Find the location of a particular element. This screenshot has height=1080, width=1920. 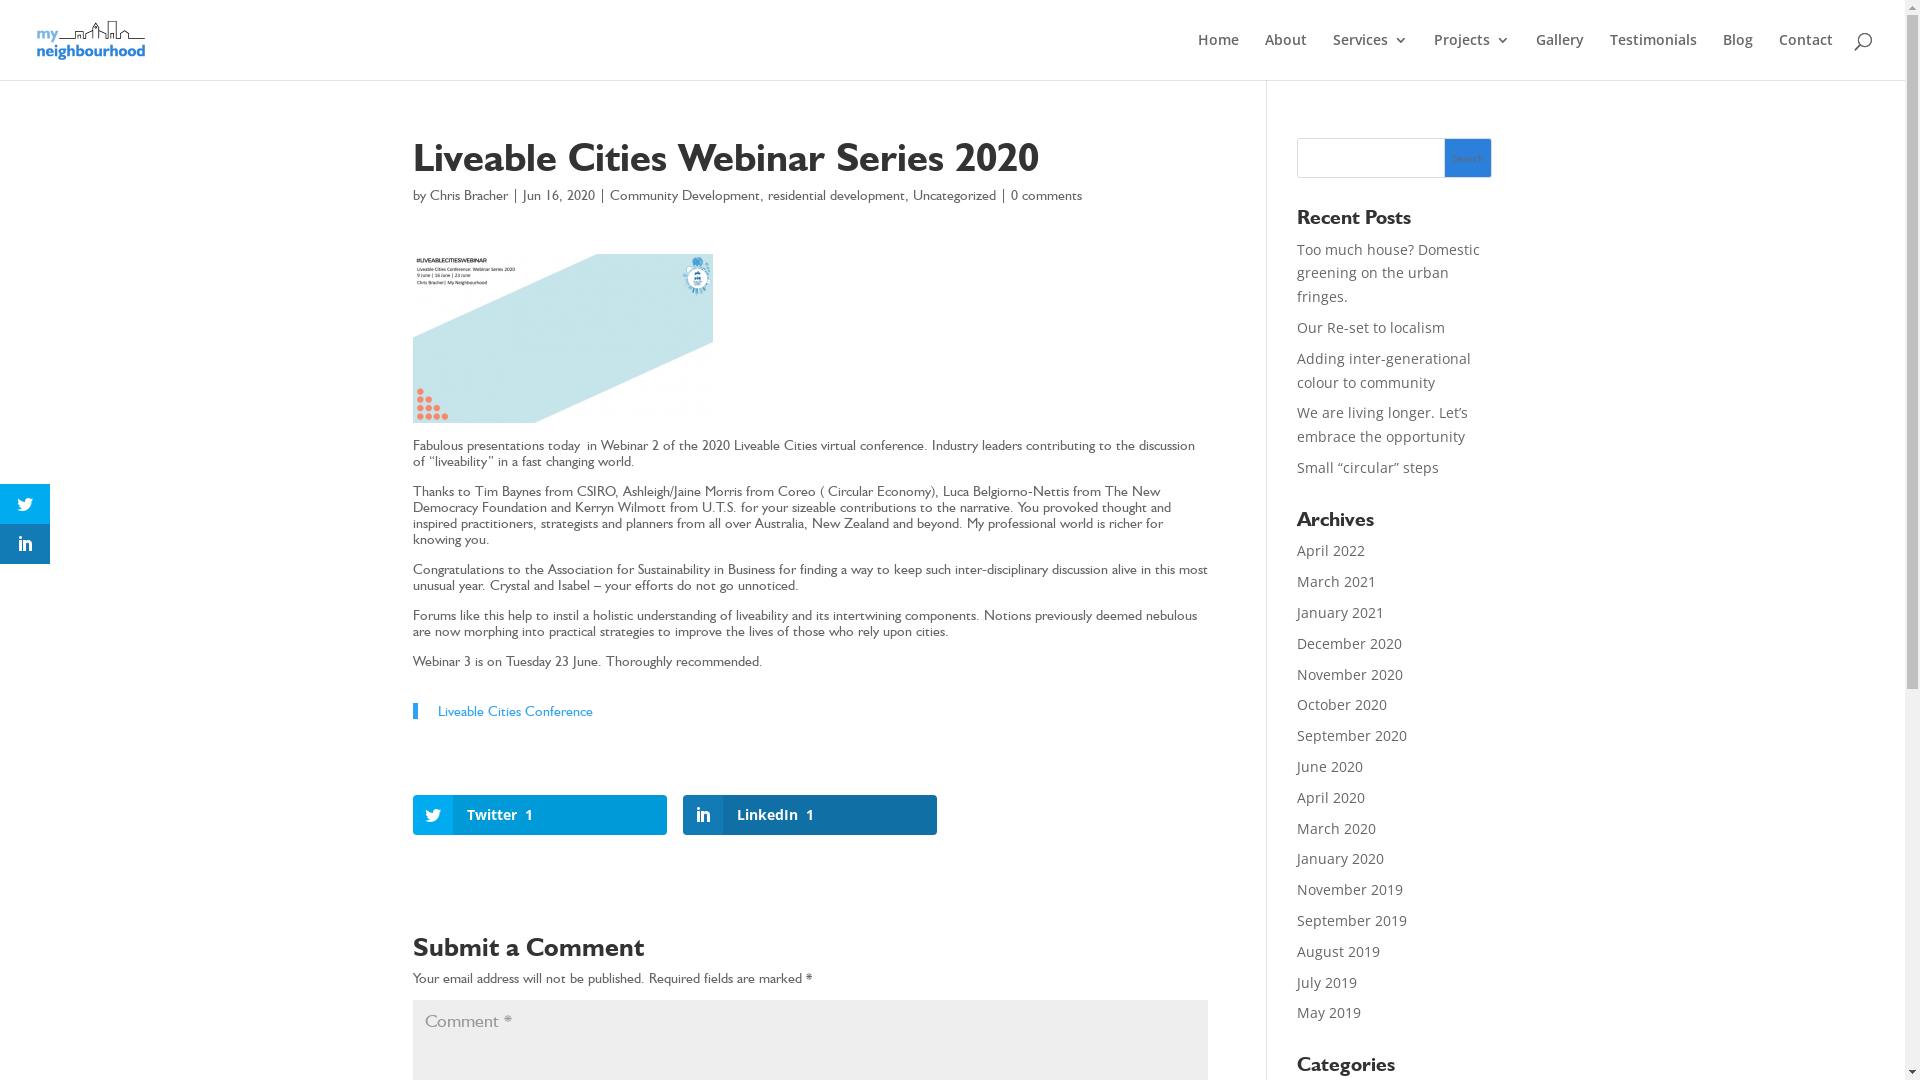

Gallery is located at coordinates (1560, 56).